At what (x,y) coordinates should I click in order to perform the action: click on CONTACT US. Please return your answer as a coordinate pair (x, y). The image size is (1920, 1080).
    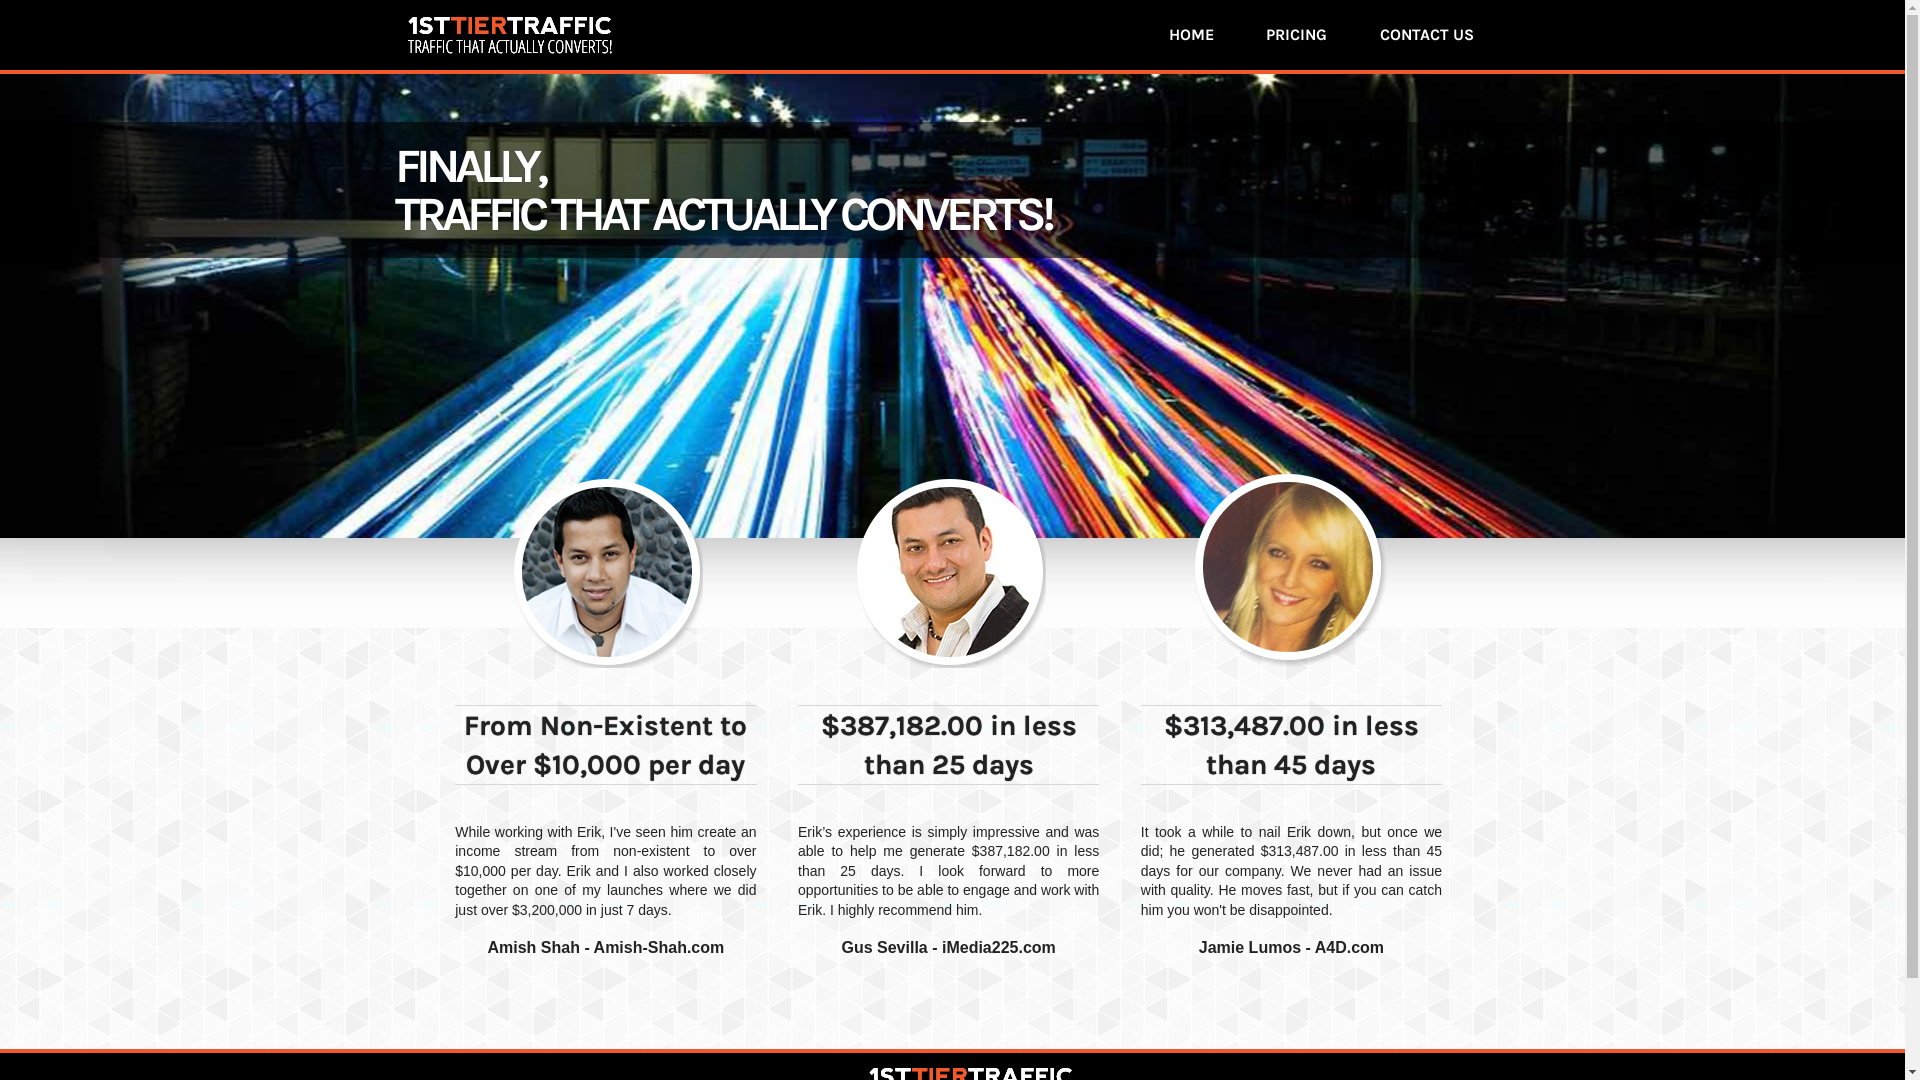
    Looking at the image, I should click on (1427, 34).